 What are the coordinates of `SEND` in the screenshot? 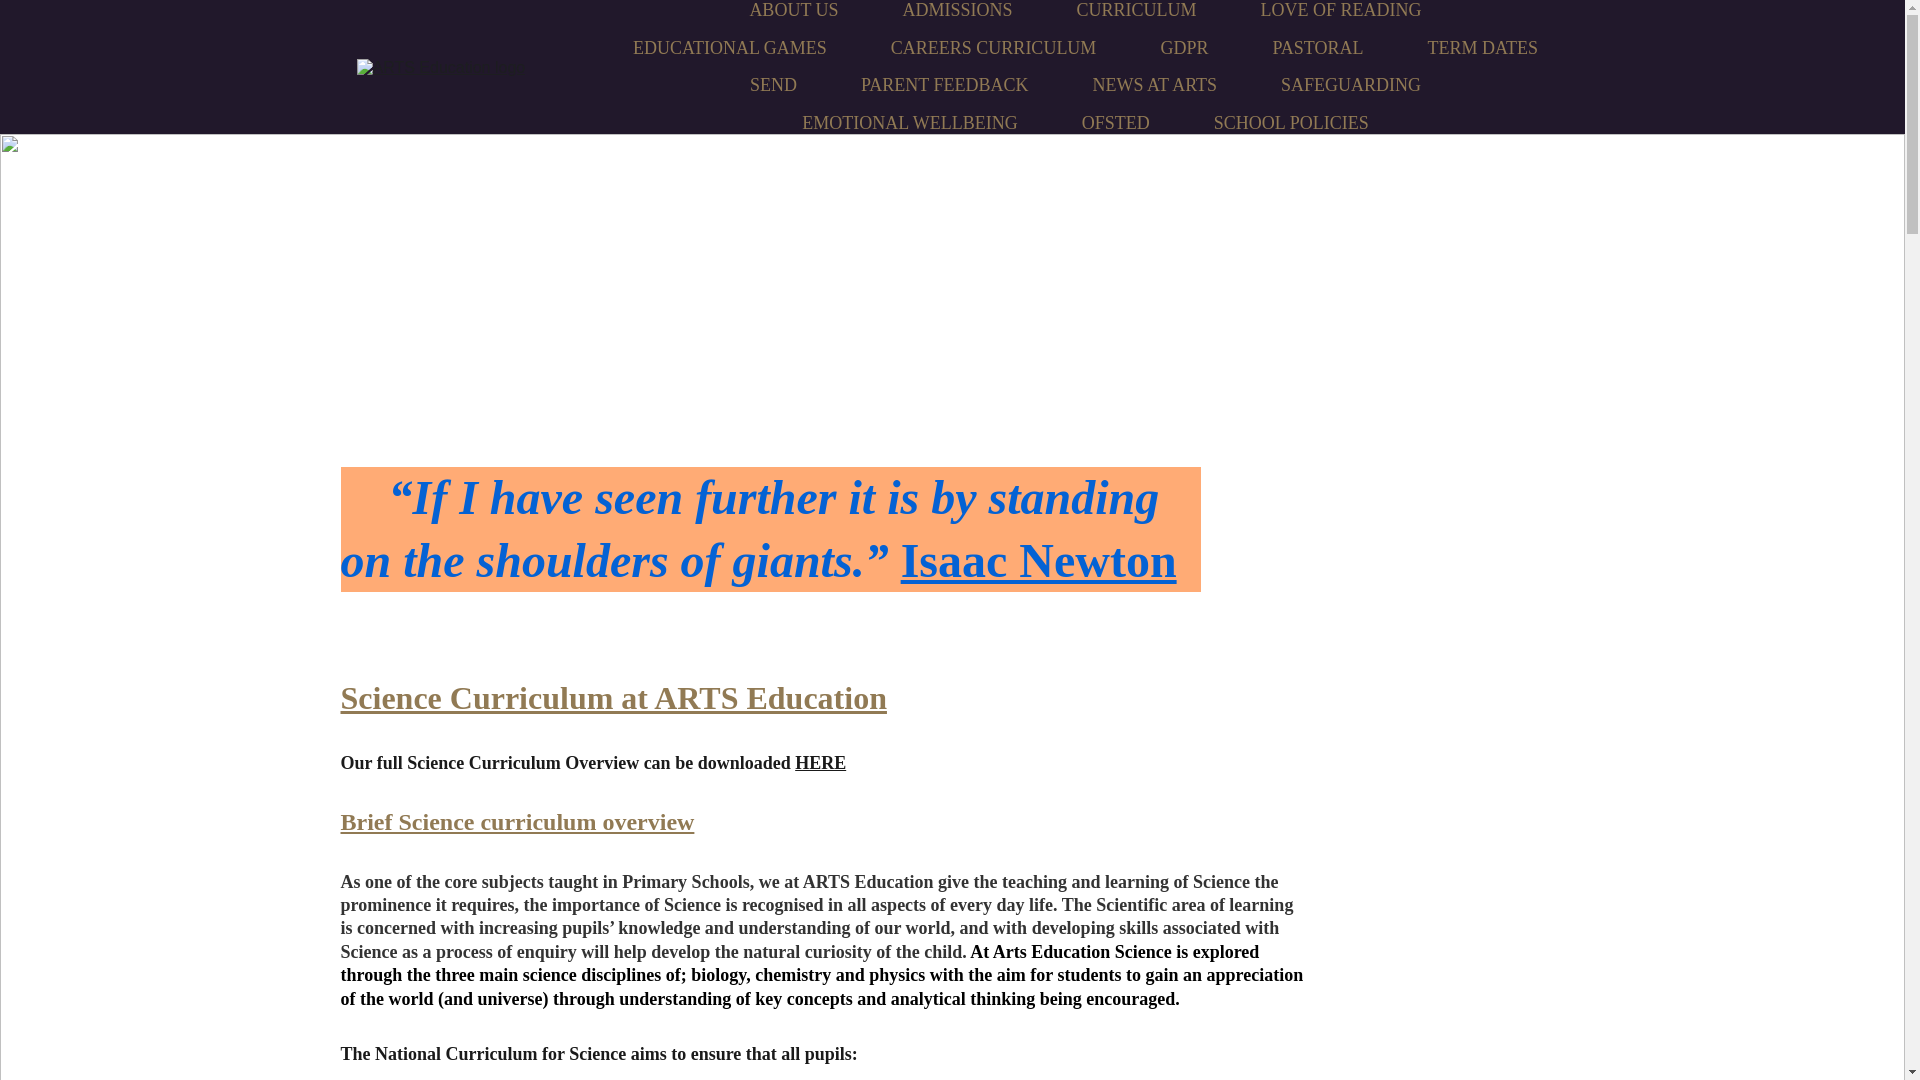 It's located at (773, 86).